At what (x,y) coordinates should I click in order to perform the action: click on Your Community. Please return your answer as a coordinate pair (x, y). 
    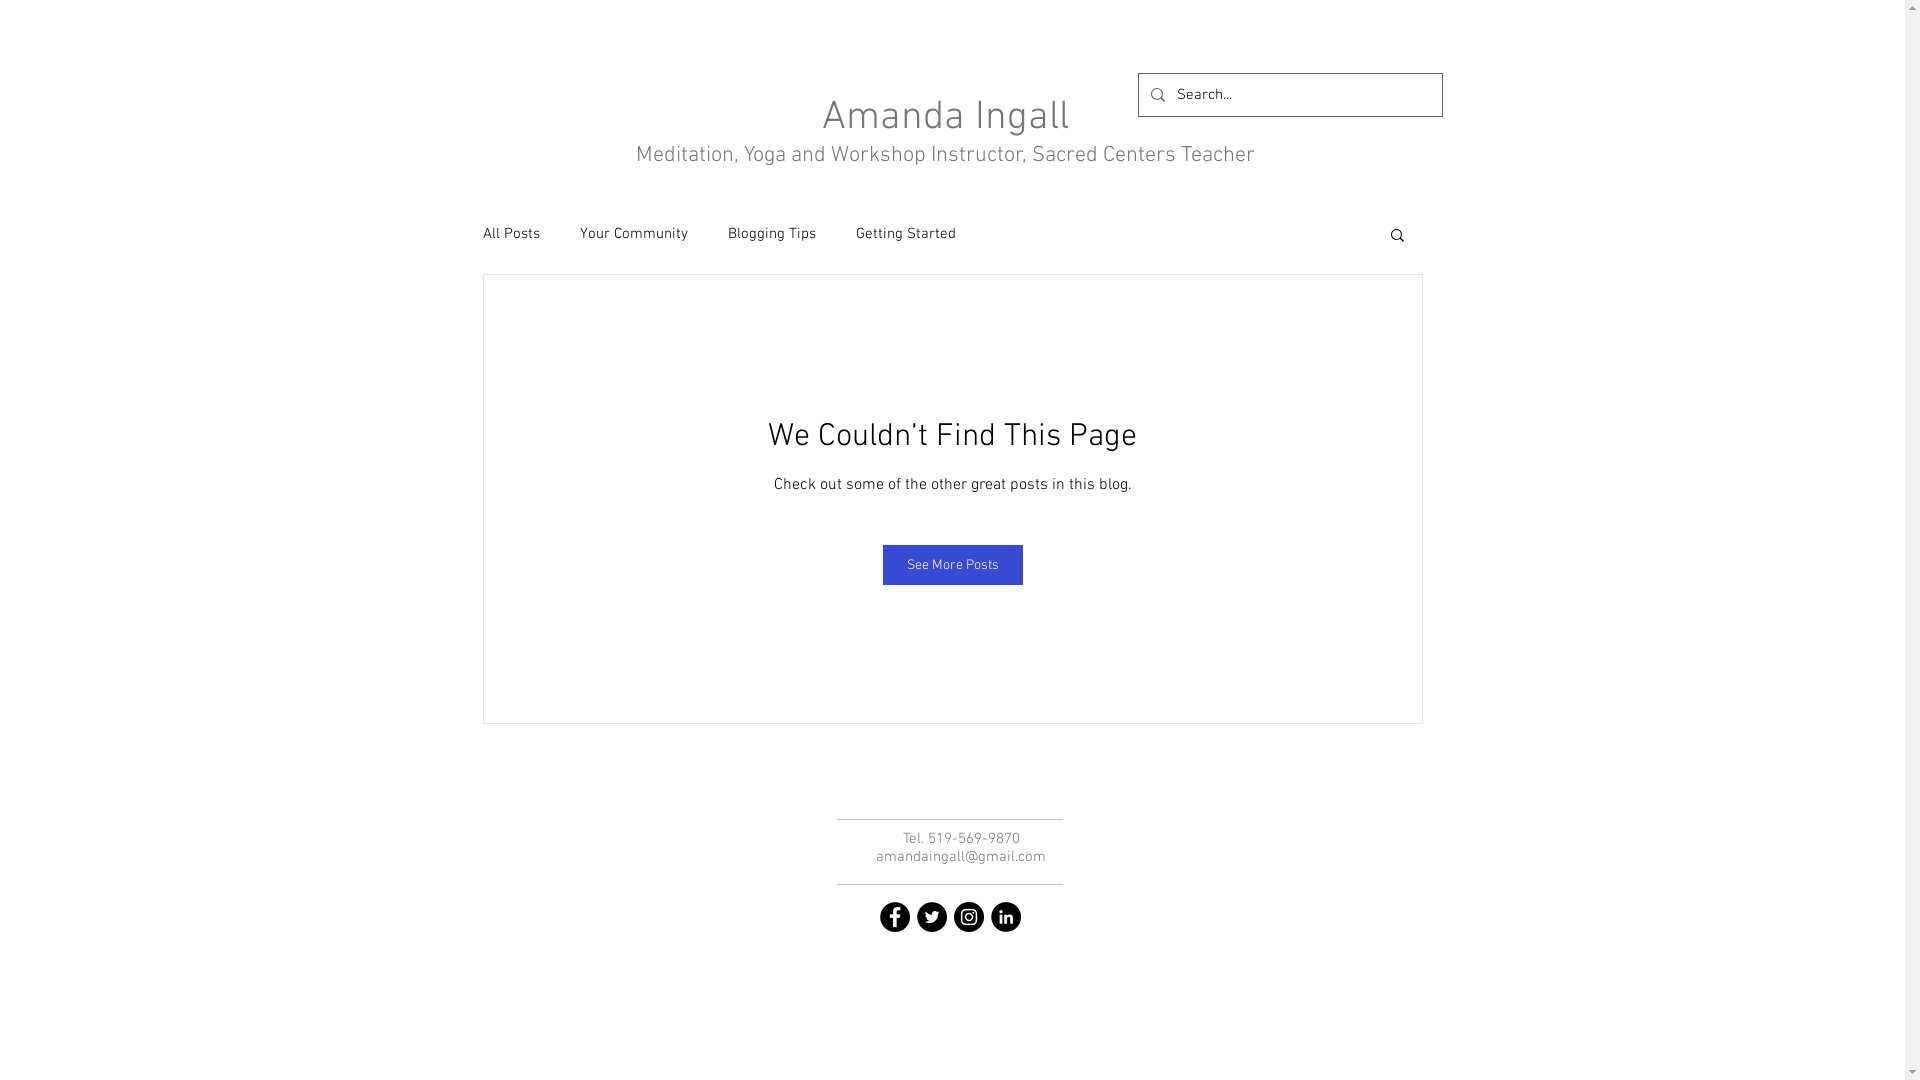
    Looking at the image, I should click on (634, 234).